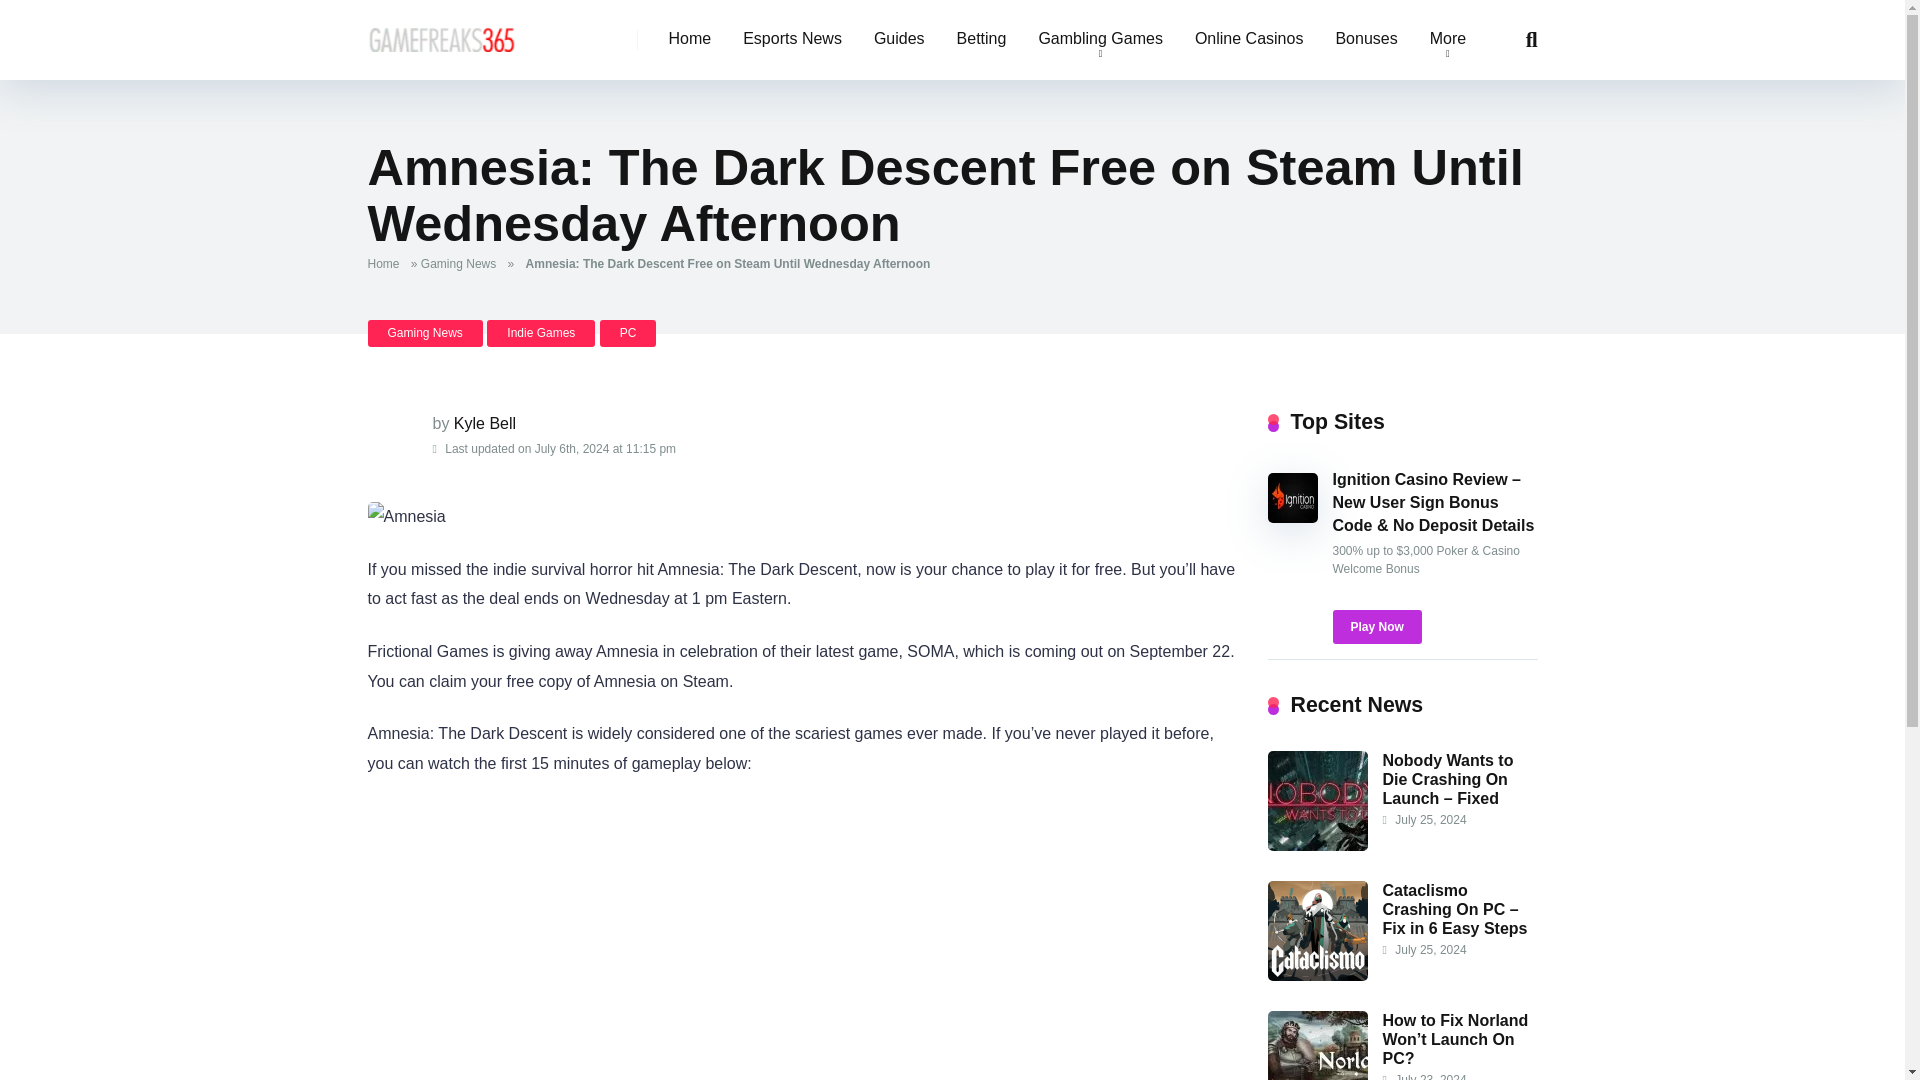 Image resolution: width=1920 pixels, height=1080 pixels. What do you see at coordinates (690, 40) in the screenshot?
I see `Home` at bounding box center [690, 40].